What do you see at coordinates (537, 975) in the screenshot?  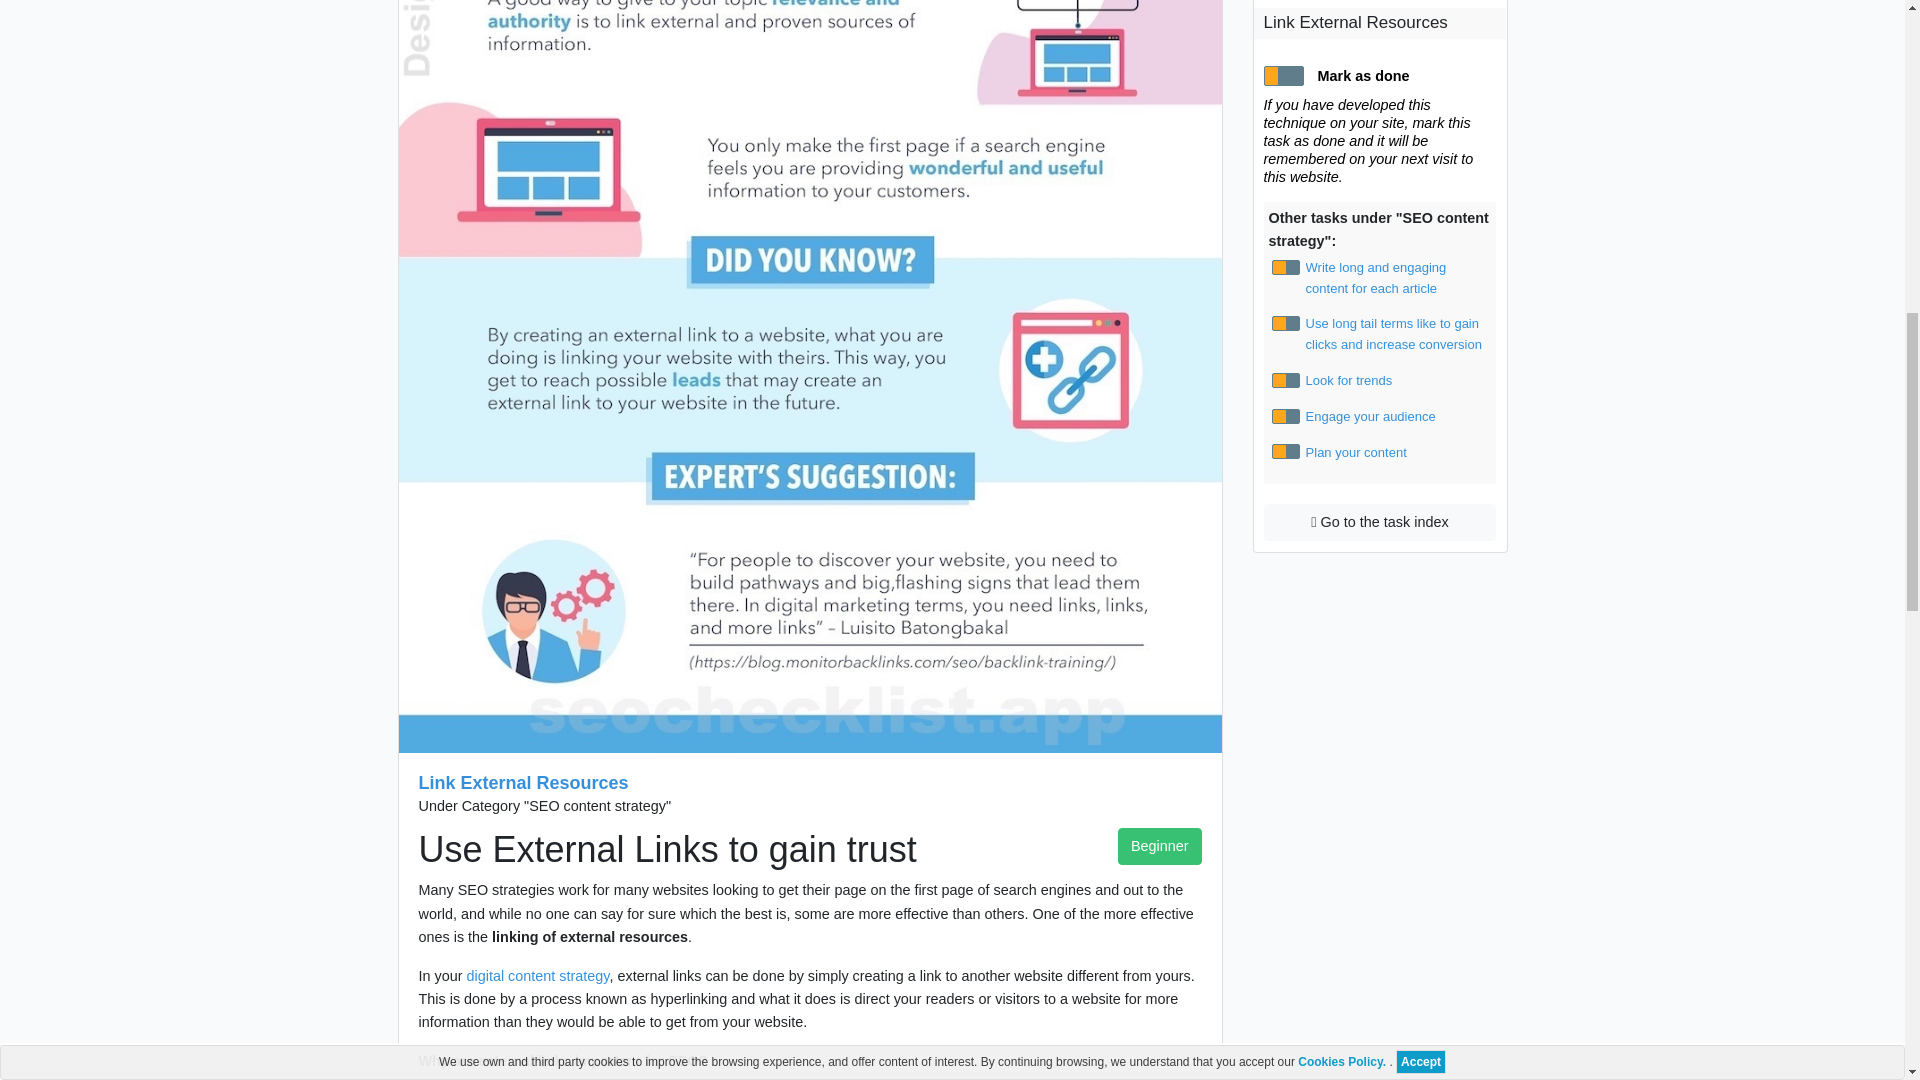 I see `digital content strategy` at bounding box center [537, 975].